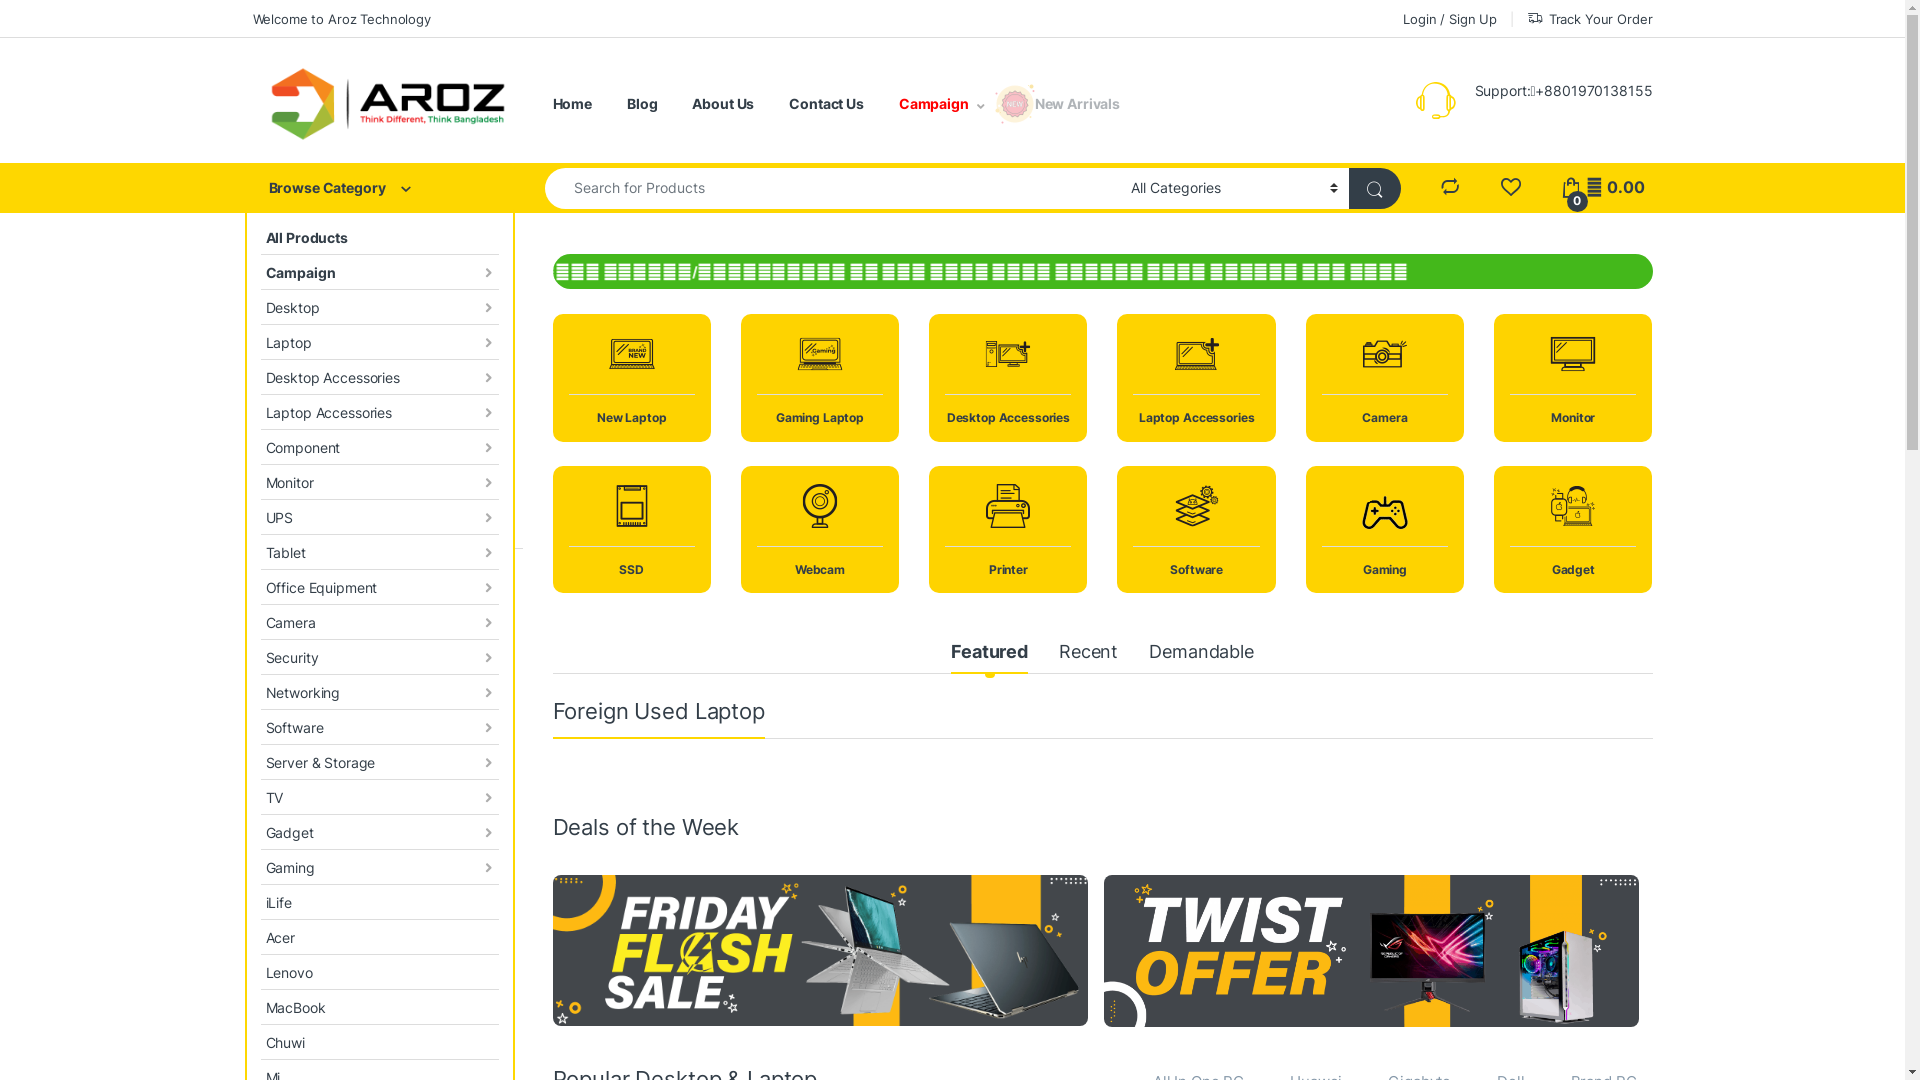  What do you see at coordinates (379, 552) in the screenshot?
I see `Tablet` at bounding box center [379, 552].